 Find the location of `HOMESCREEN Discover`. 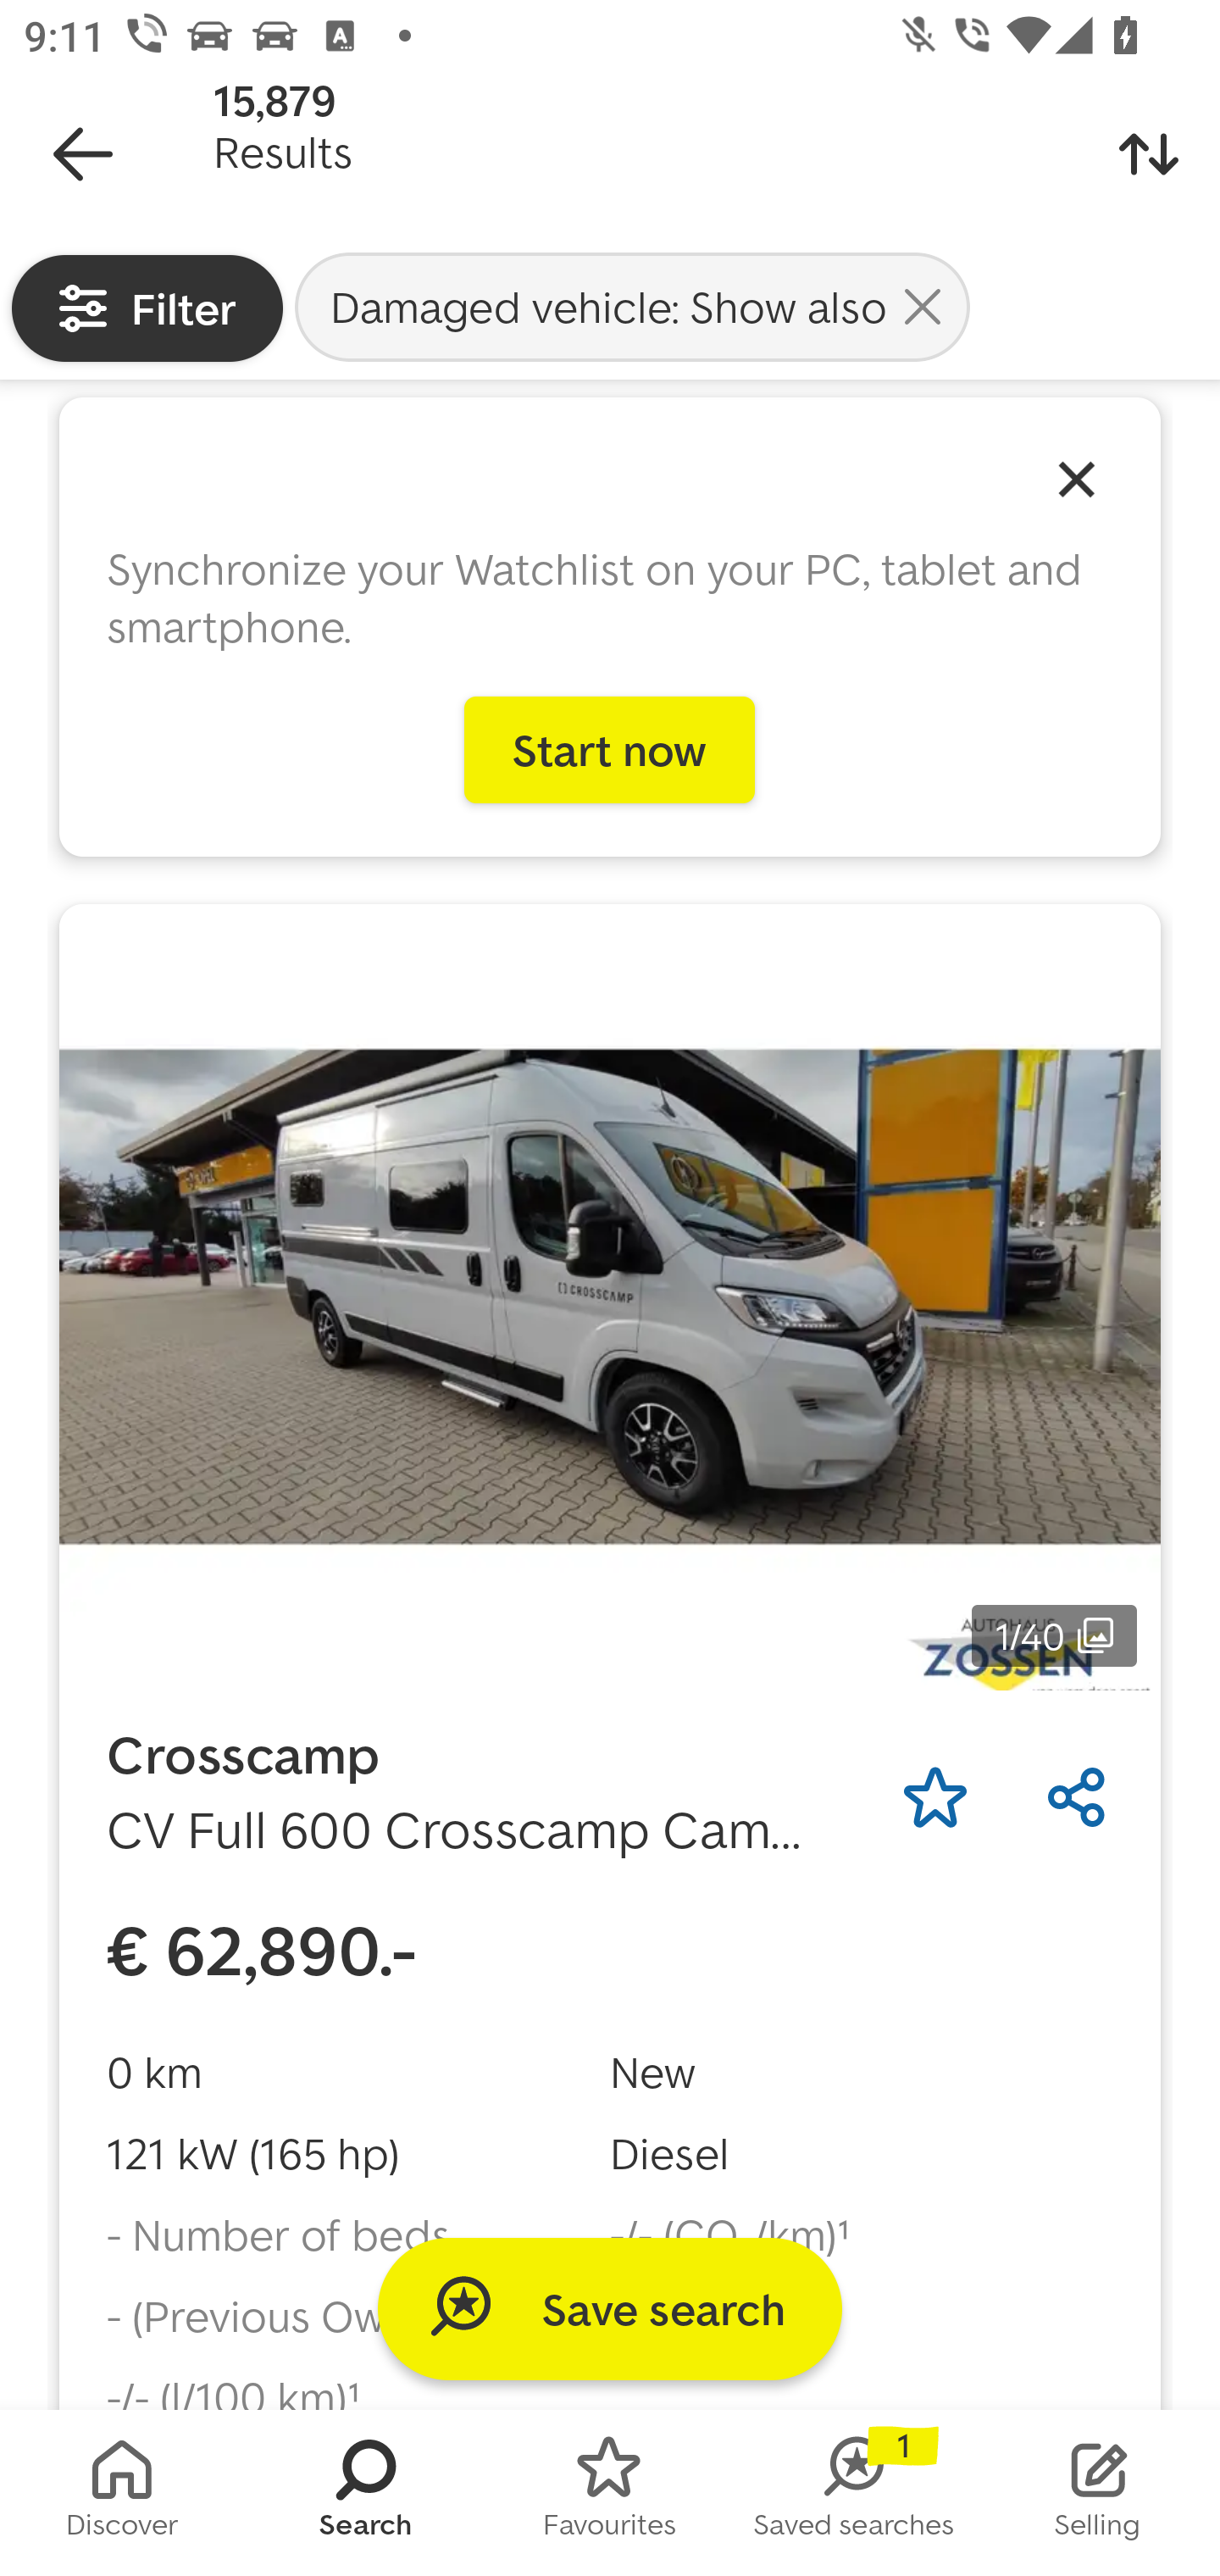

HOMESCREEN Discover is located at coordinates (122, 2493).